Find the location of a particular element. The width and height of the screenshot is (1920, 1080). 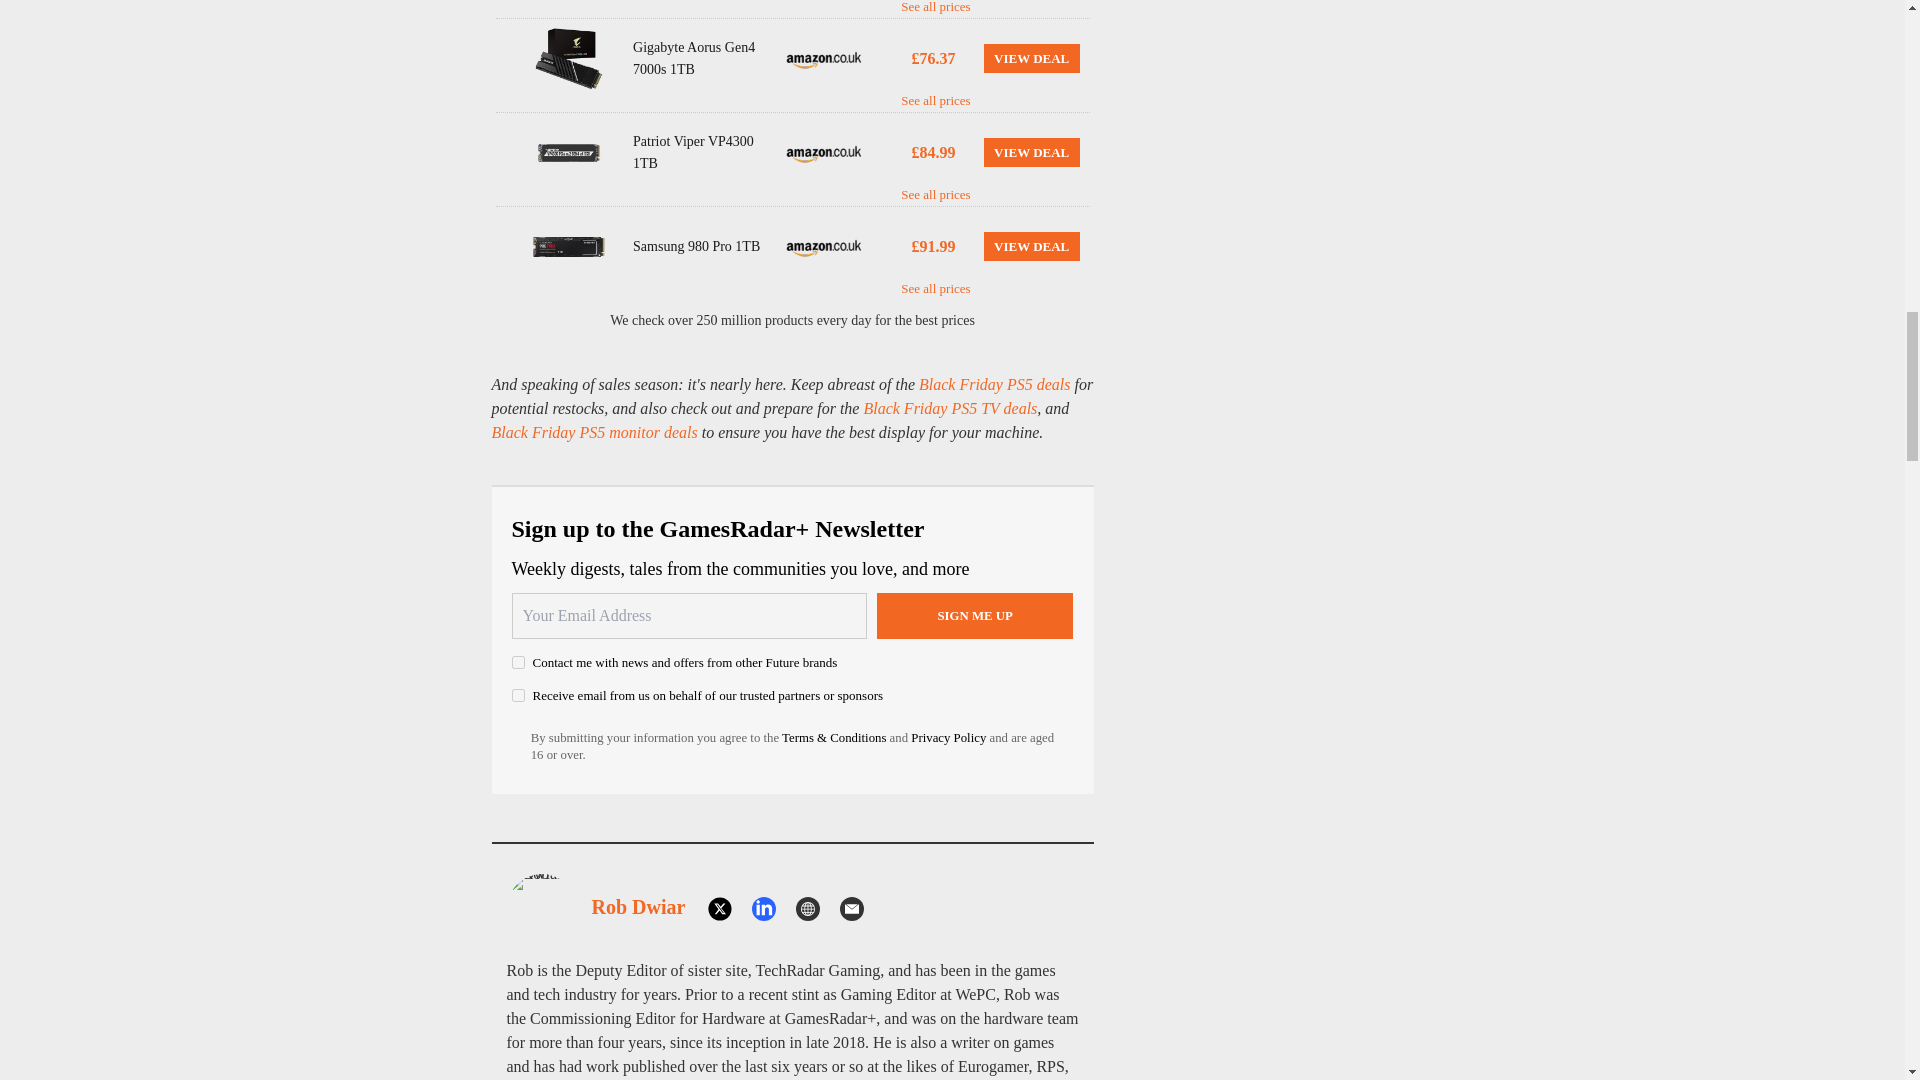

on is located at coordinates (518, 696).